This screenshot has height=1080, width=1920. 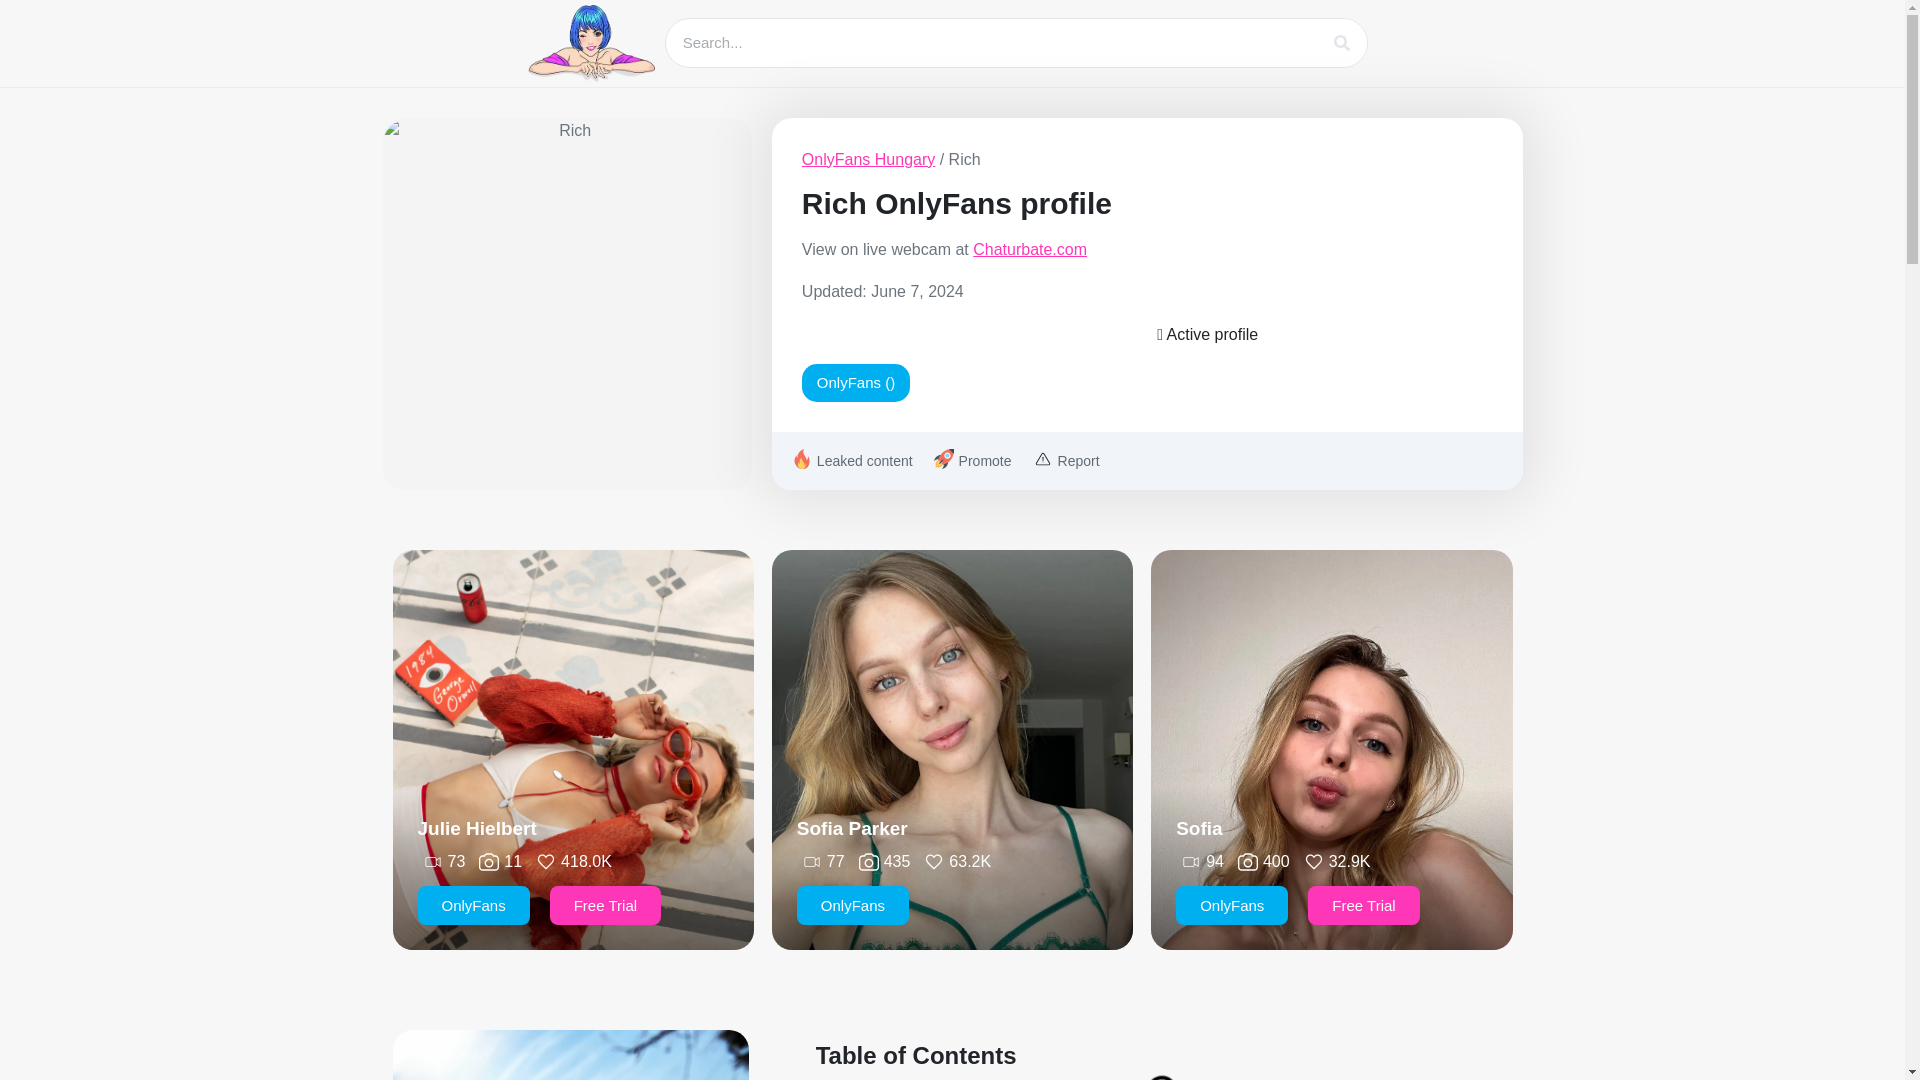 I want to click on OnlyFans, so click(x=852, y=904).